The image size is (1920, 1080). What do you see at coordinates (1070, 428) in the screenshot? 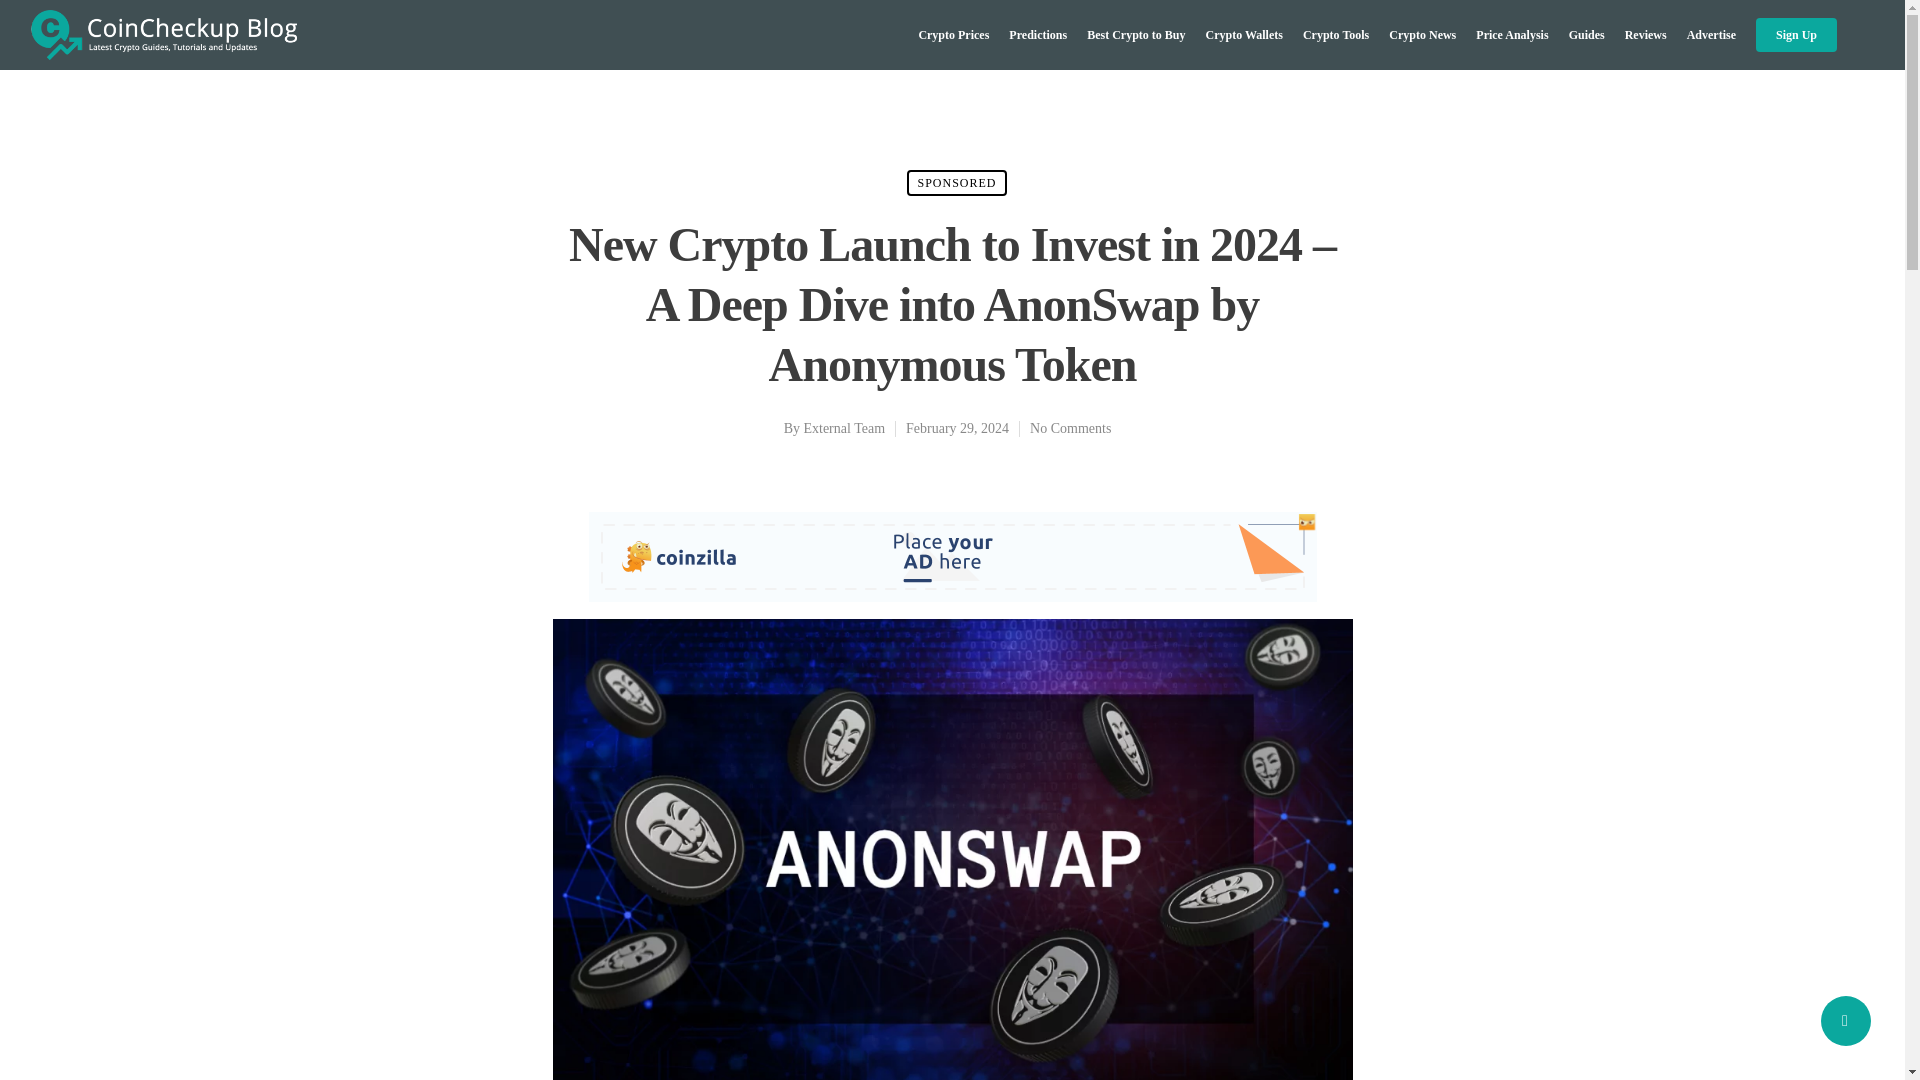
I see `No Comments` at bounding box center [1070, 428].